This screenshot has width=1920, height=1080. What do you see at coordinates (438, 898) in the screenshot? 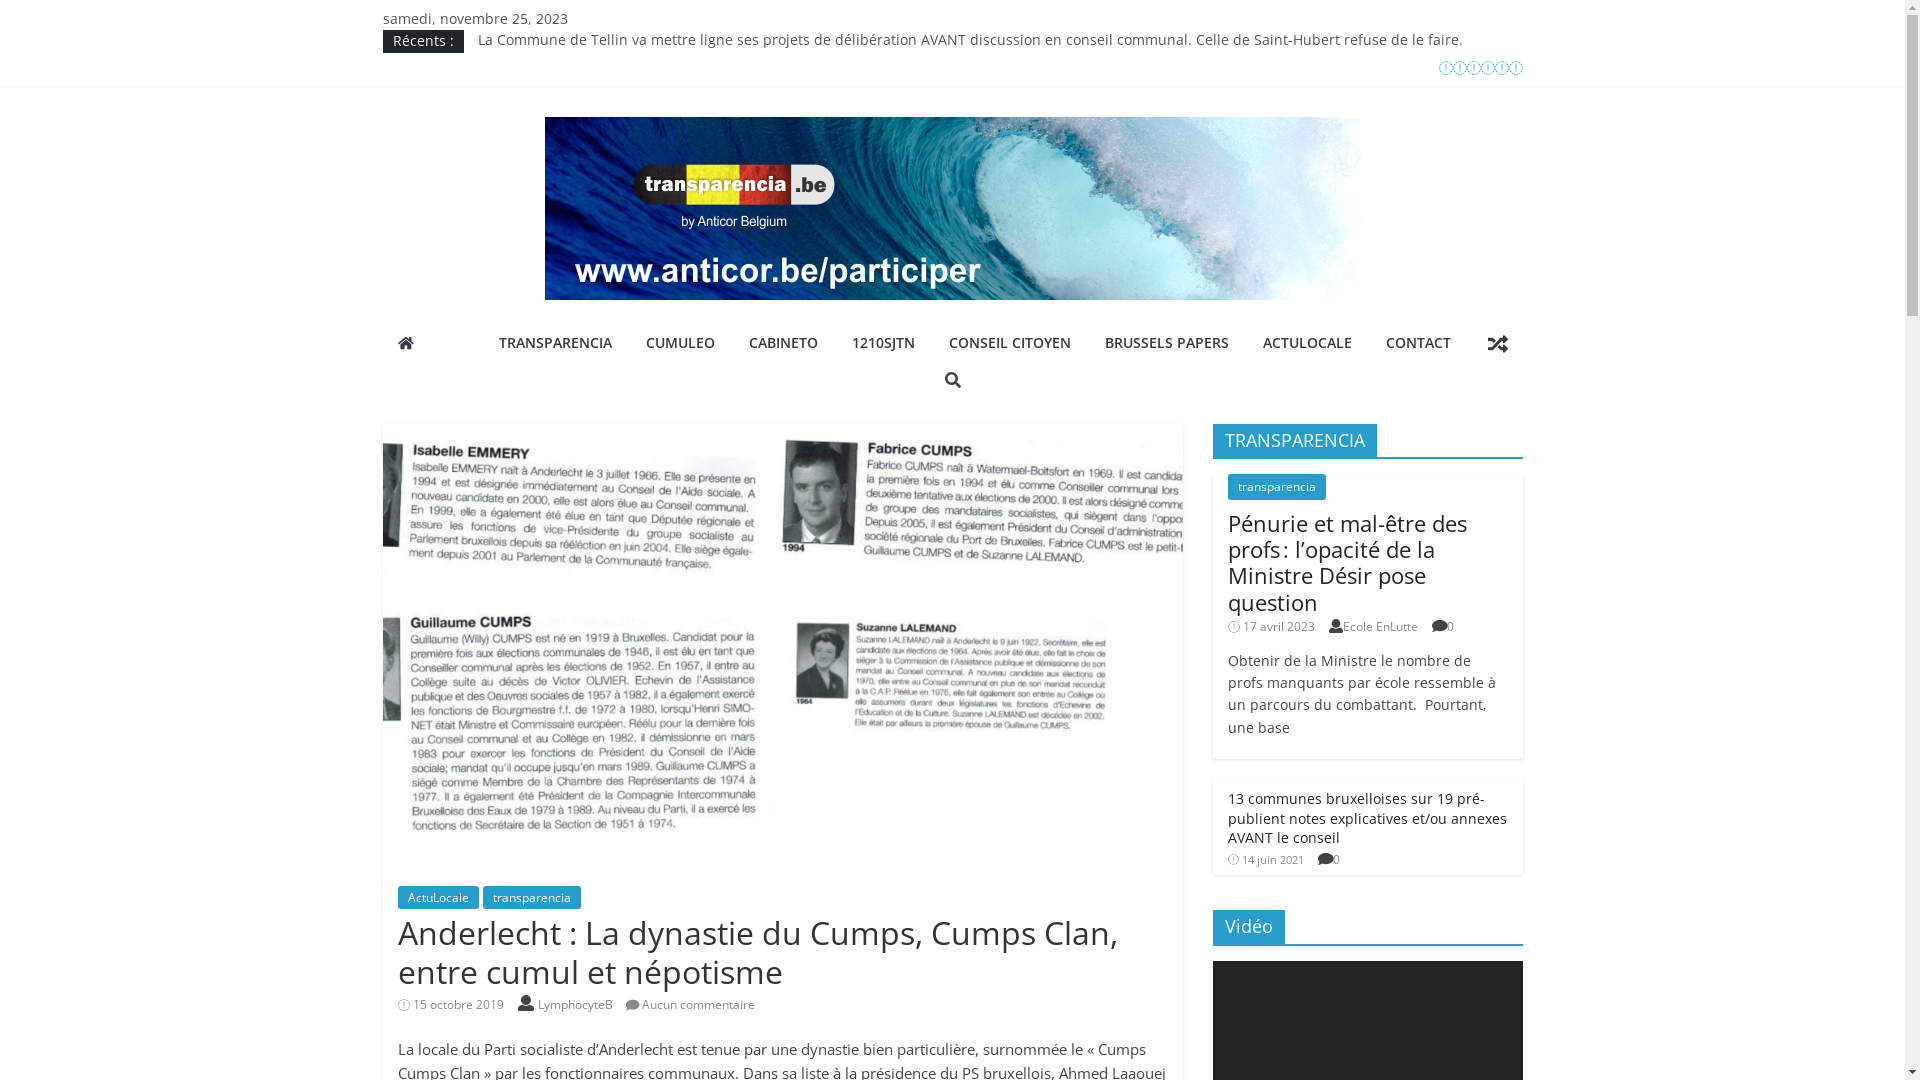
I see `ActuLocale` at bounding box center [438, 898].